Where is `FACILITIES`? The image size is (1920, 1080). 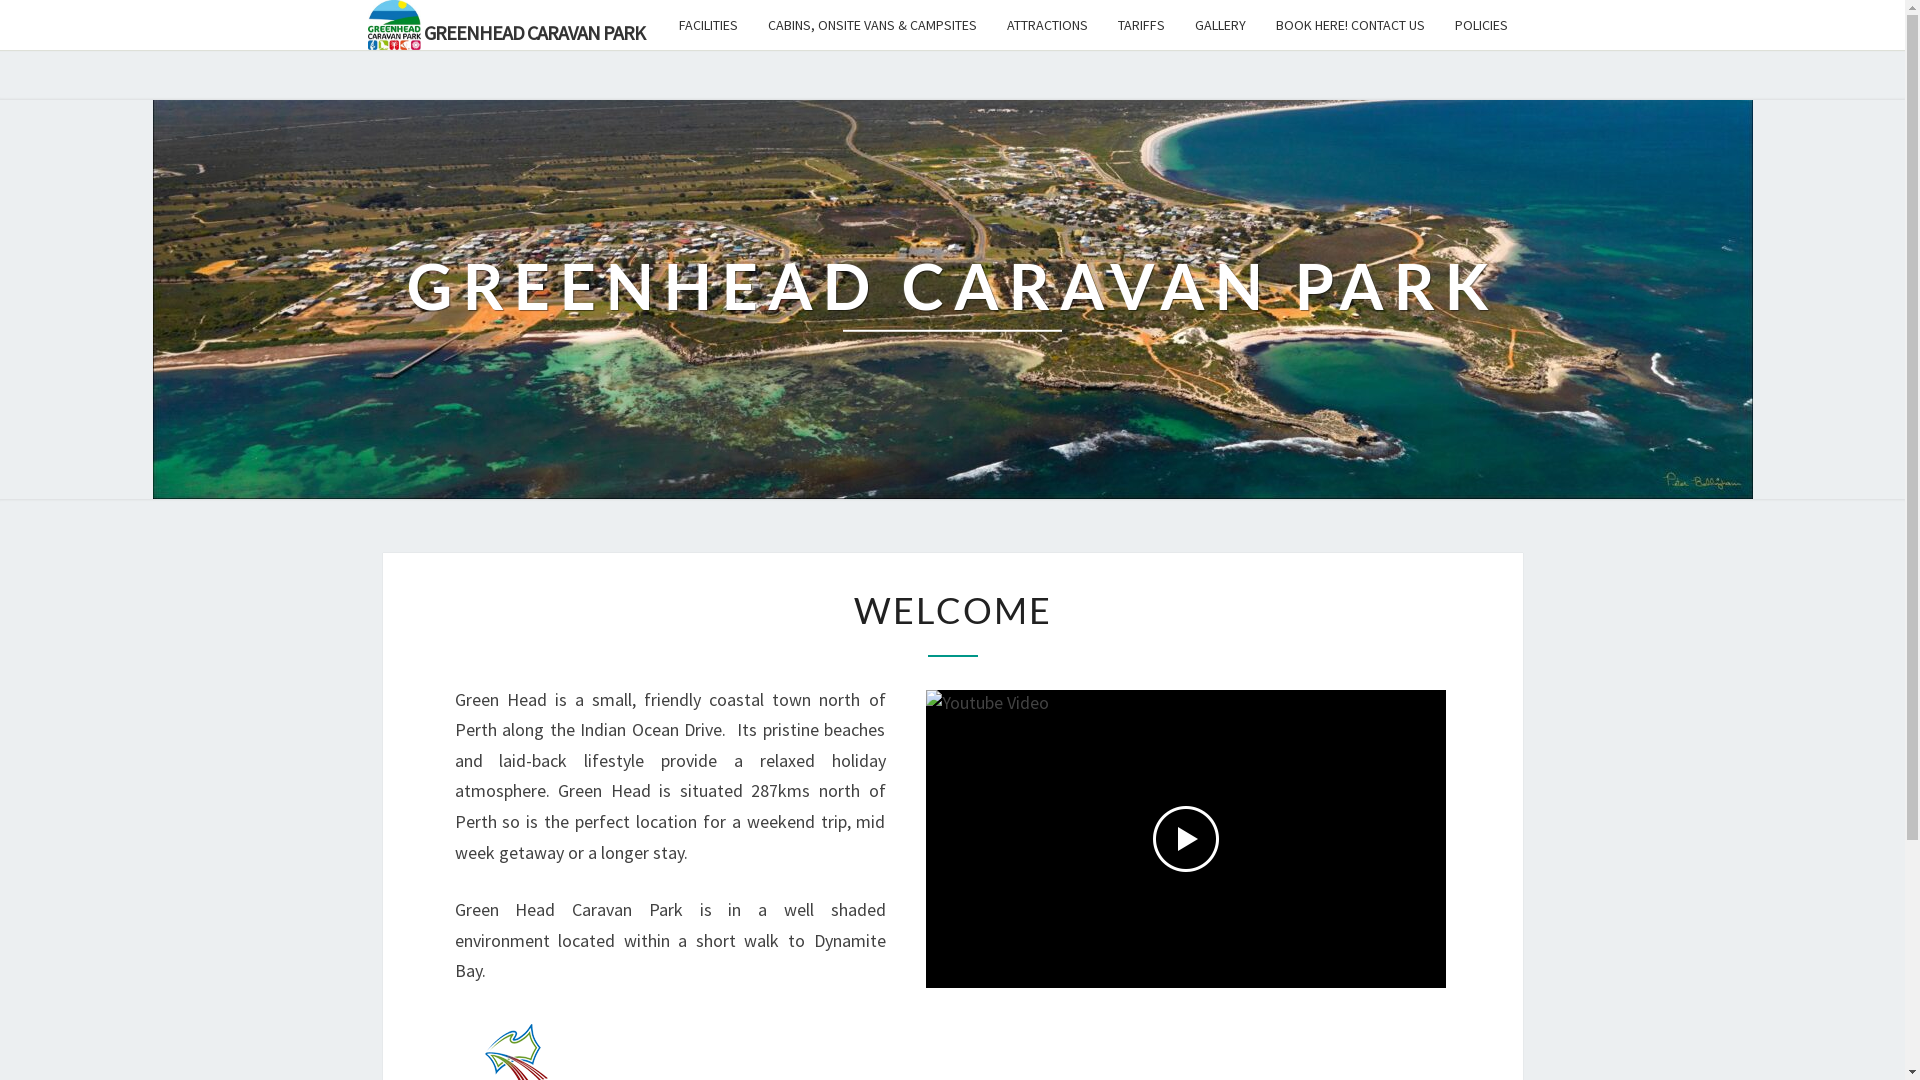
FACILITIES is located at coordinates (708, 25).